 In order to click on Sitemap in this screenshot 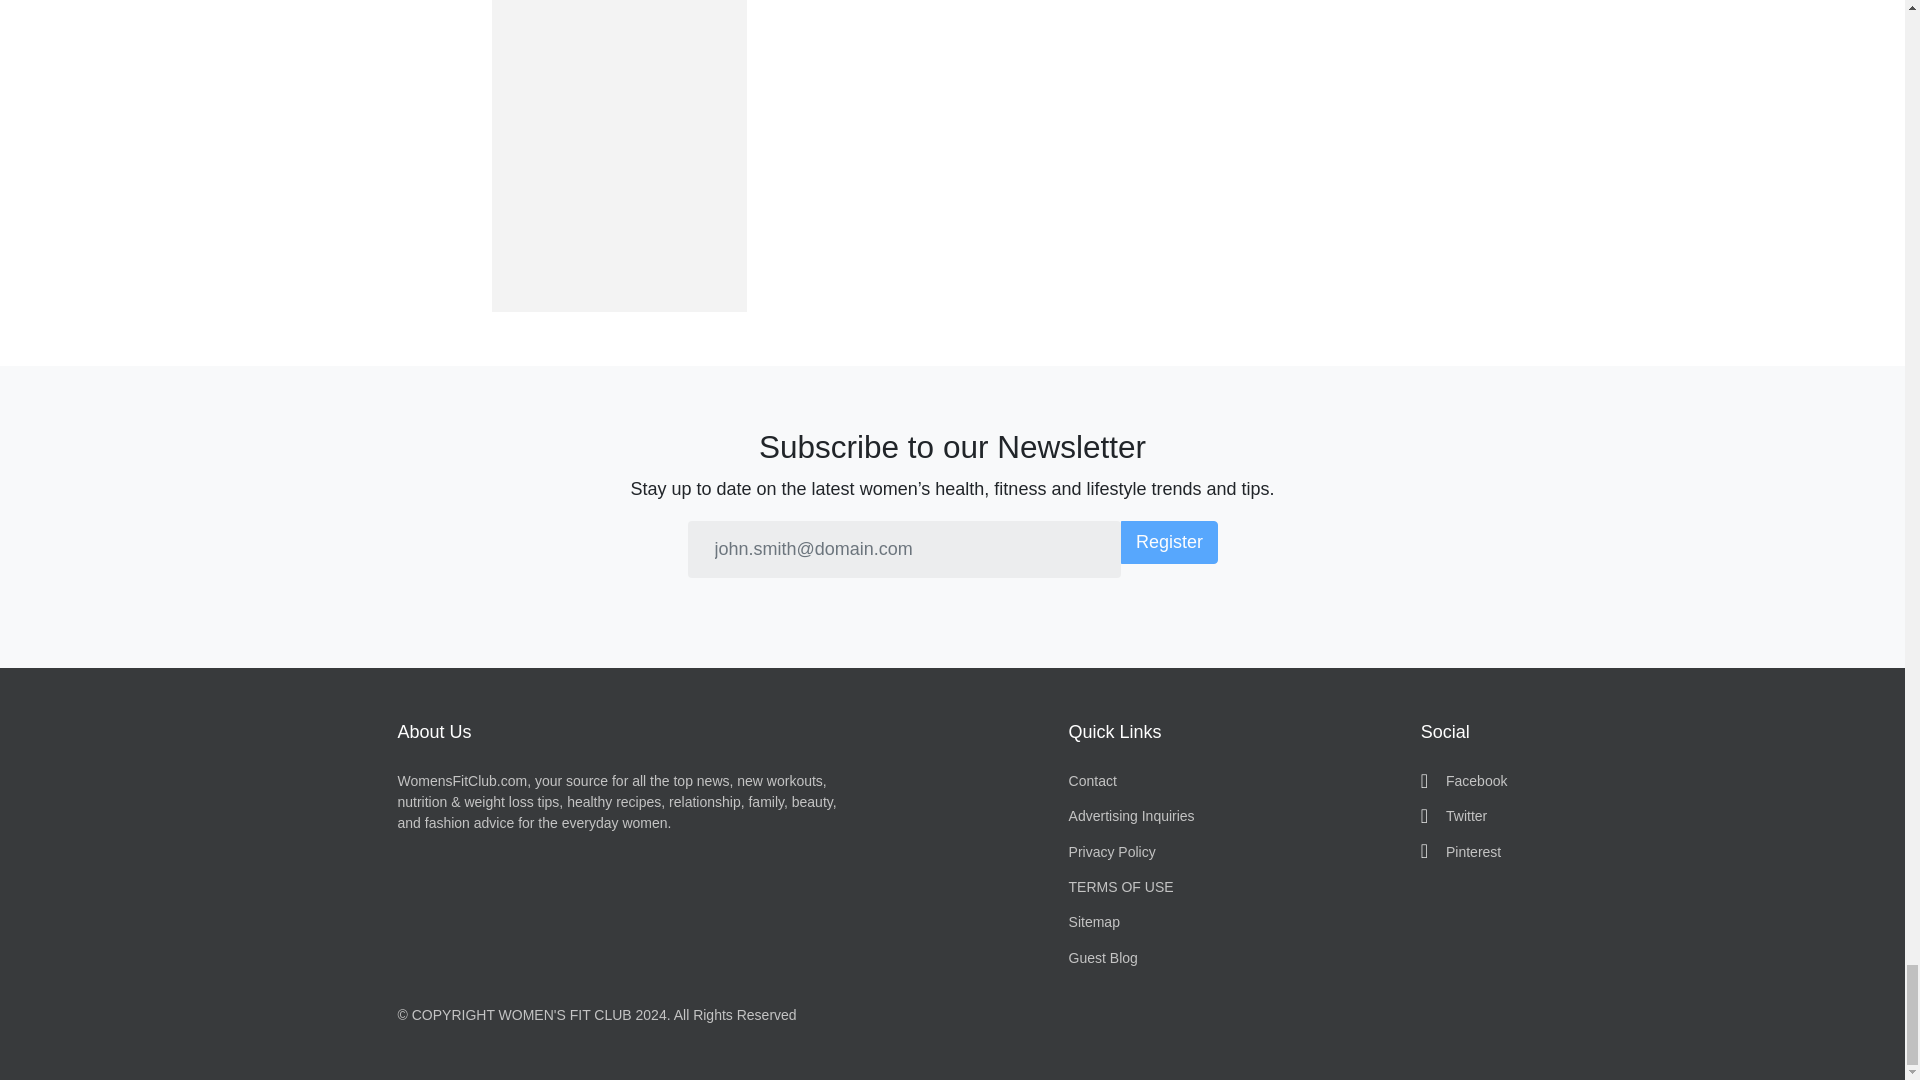, I will do `click(1132, 922)`.